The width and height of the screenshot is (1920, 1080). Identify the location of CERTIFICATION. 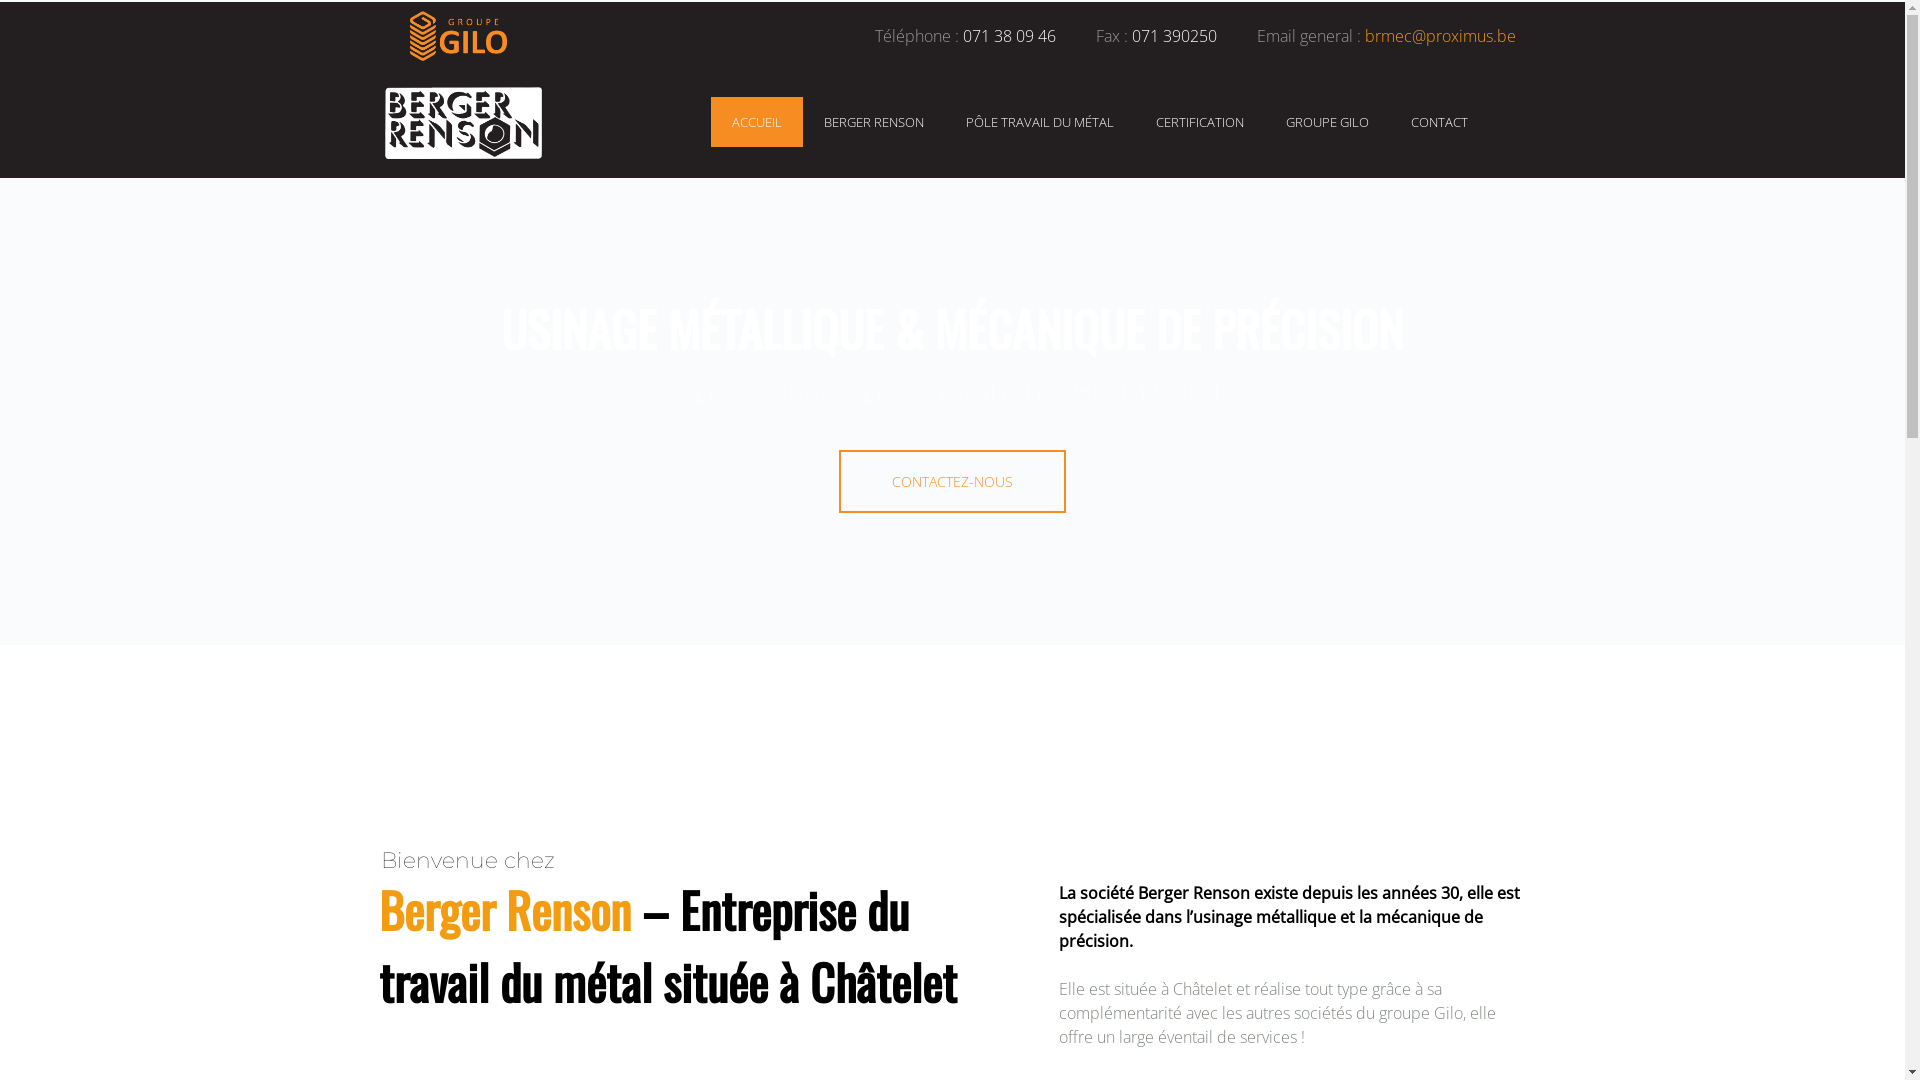
(1200, 122).